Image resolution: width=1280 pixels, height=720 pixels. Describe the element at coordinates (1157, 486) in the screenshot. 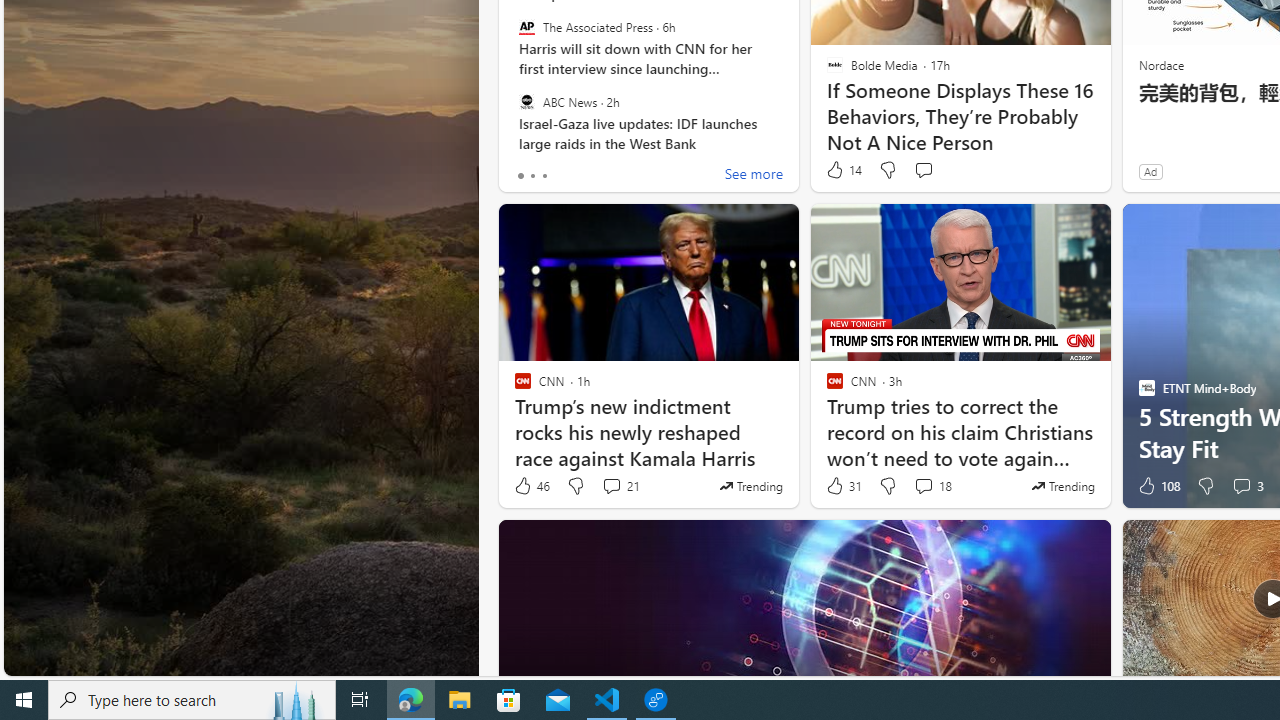

I see `108 Like` at that location.